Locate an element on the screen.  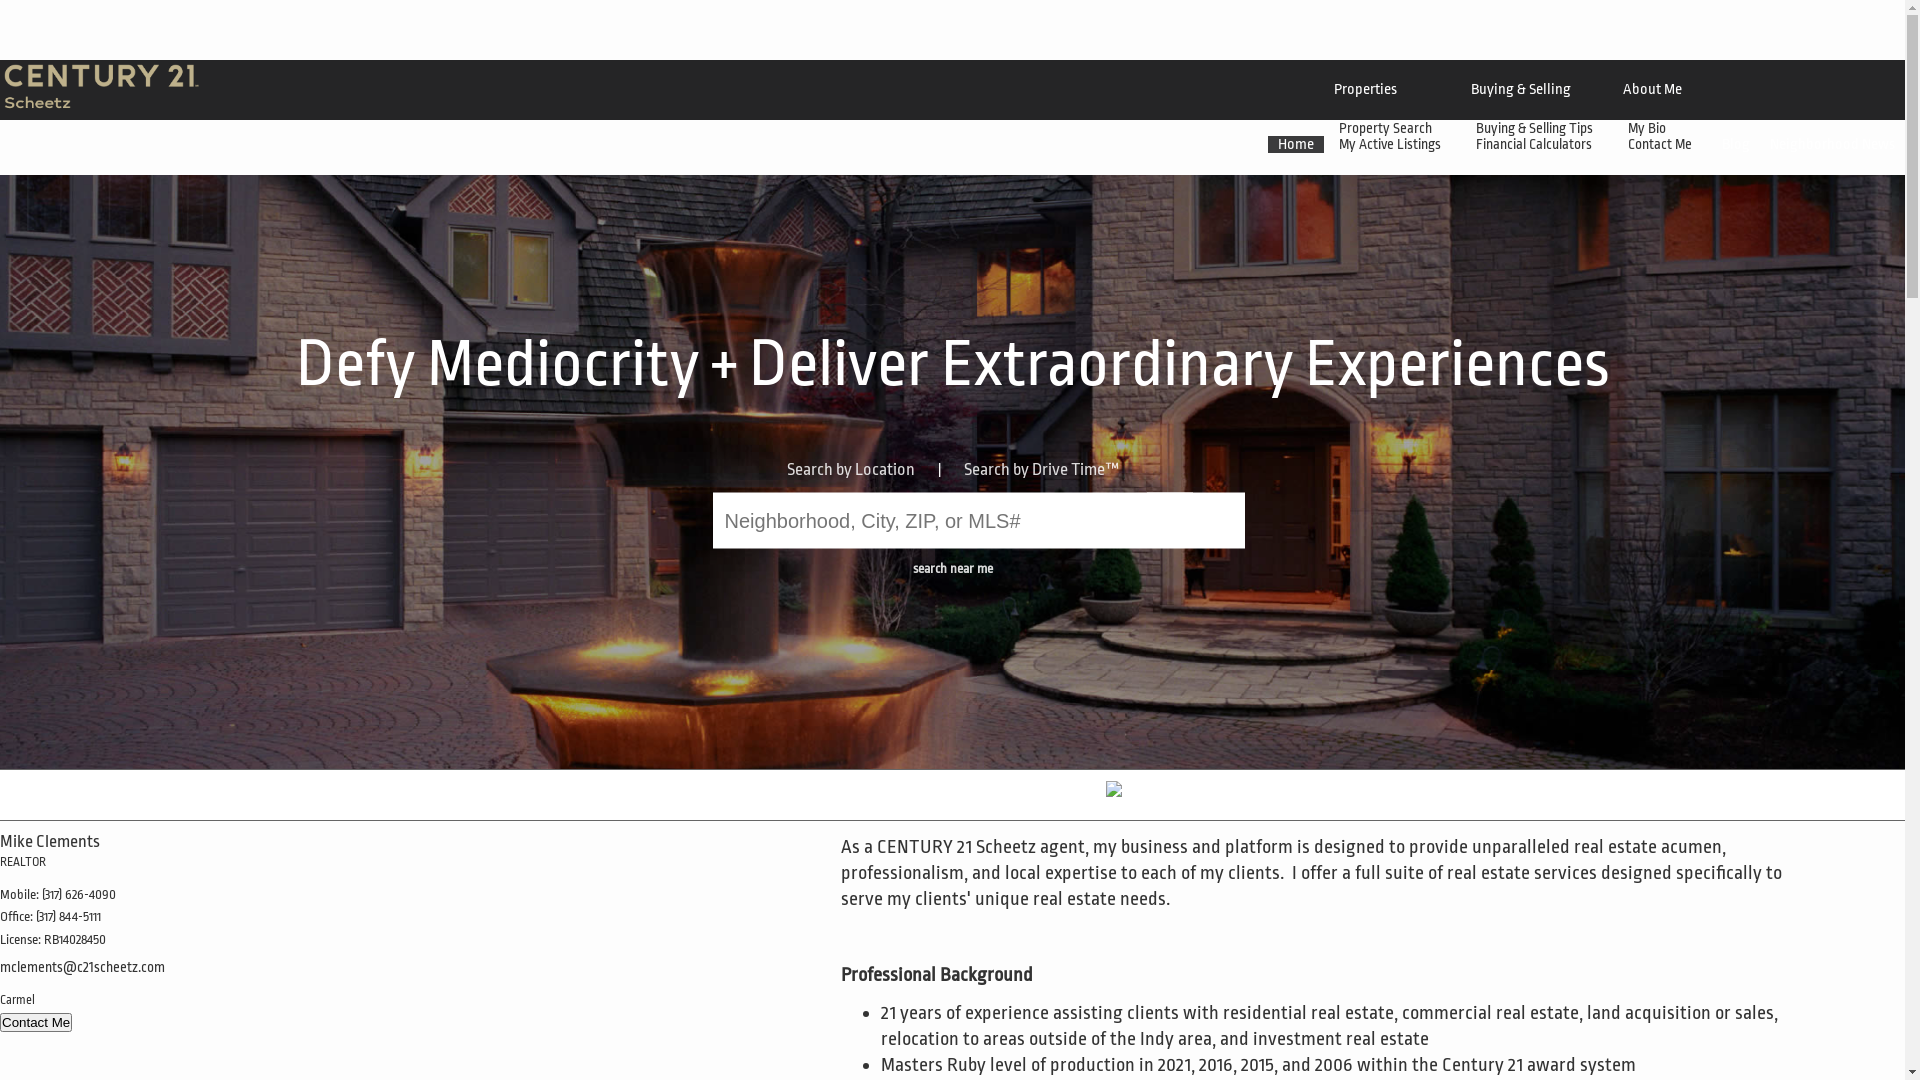
My Active Listings is located at coordinates (1392, 144).